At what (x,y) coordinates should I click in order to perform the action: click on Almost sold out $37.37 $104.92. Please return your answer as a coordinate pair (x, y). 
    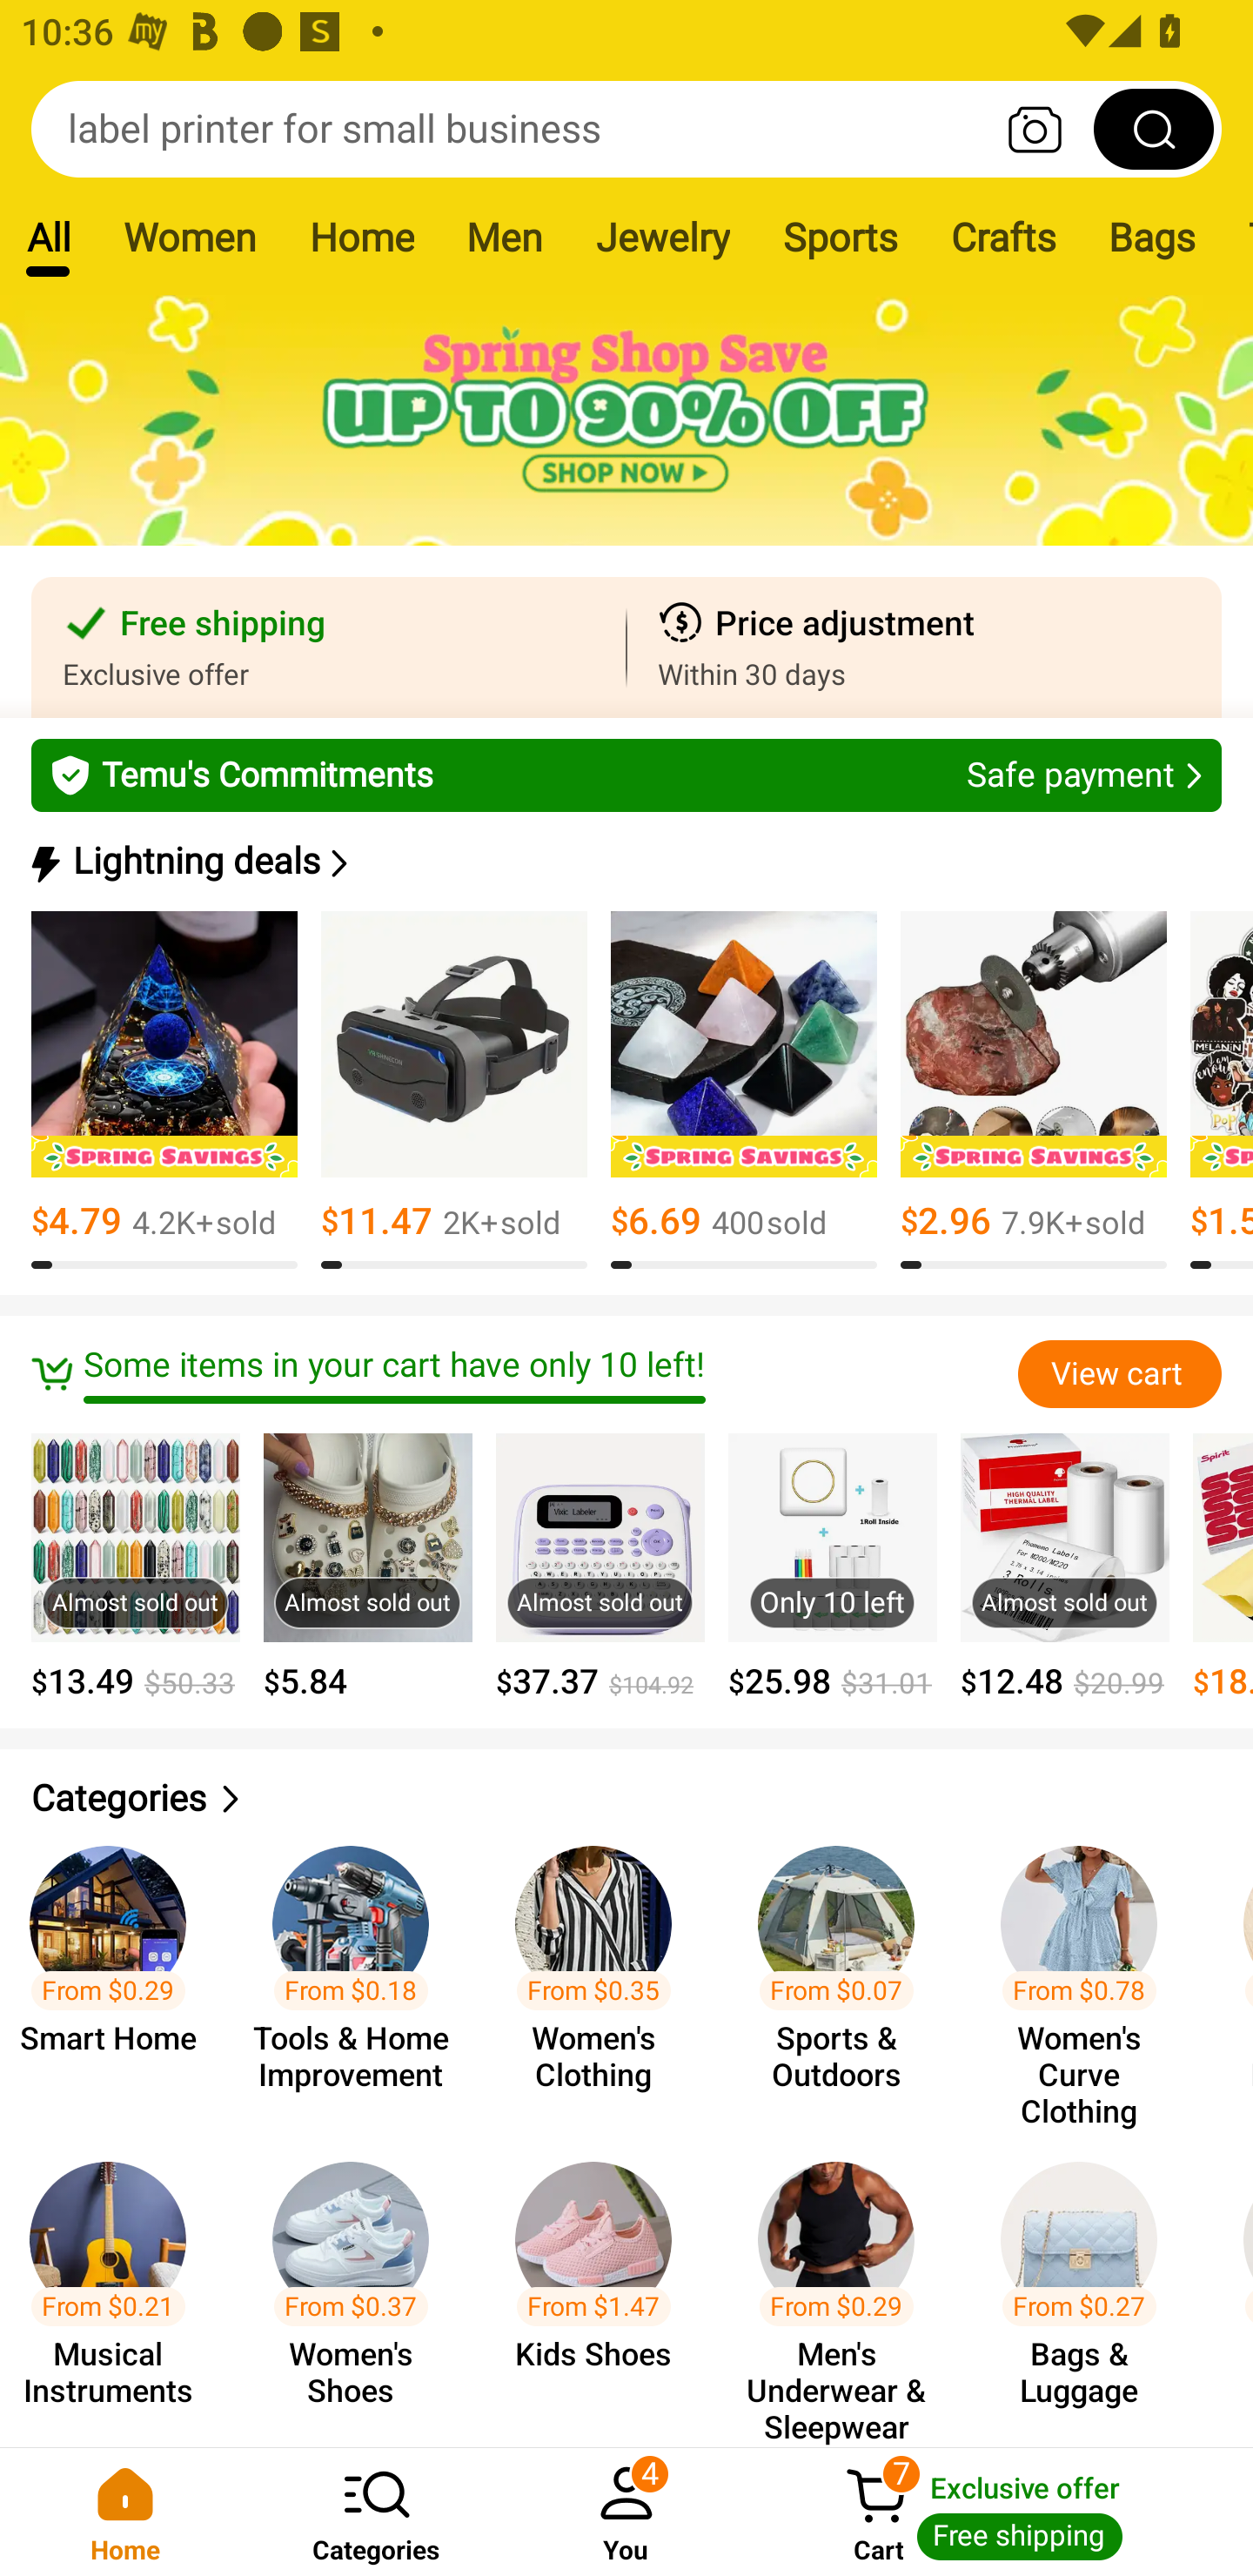
    Looking at the image, I should click on (600, 1566).